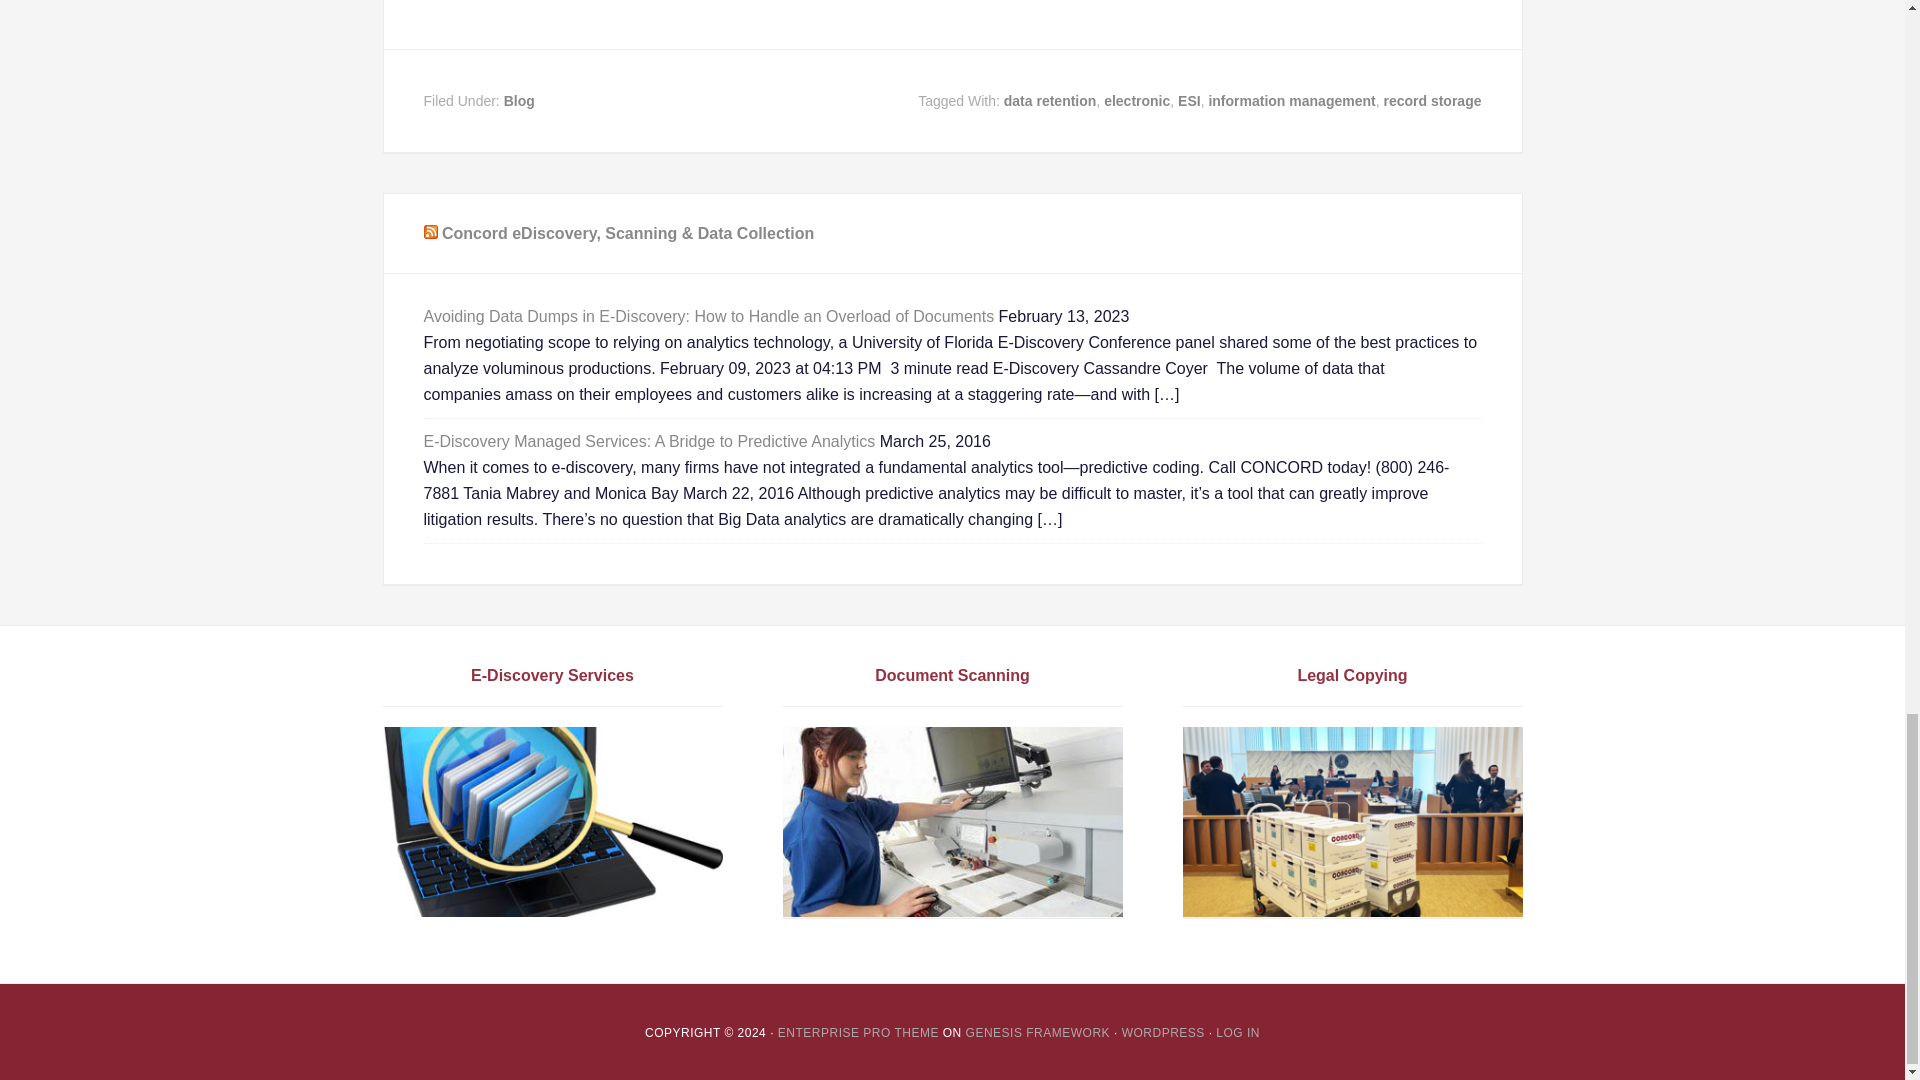 The image size is (1920, 1080). I want to click on data retention, so click(1050, 100).